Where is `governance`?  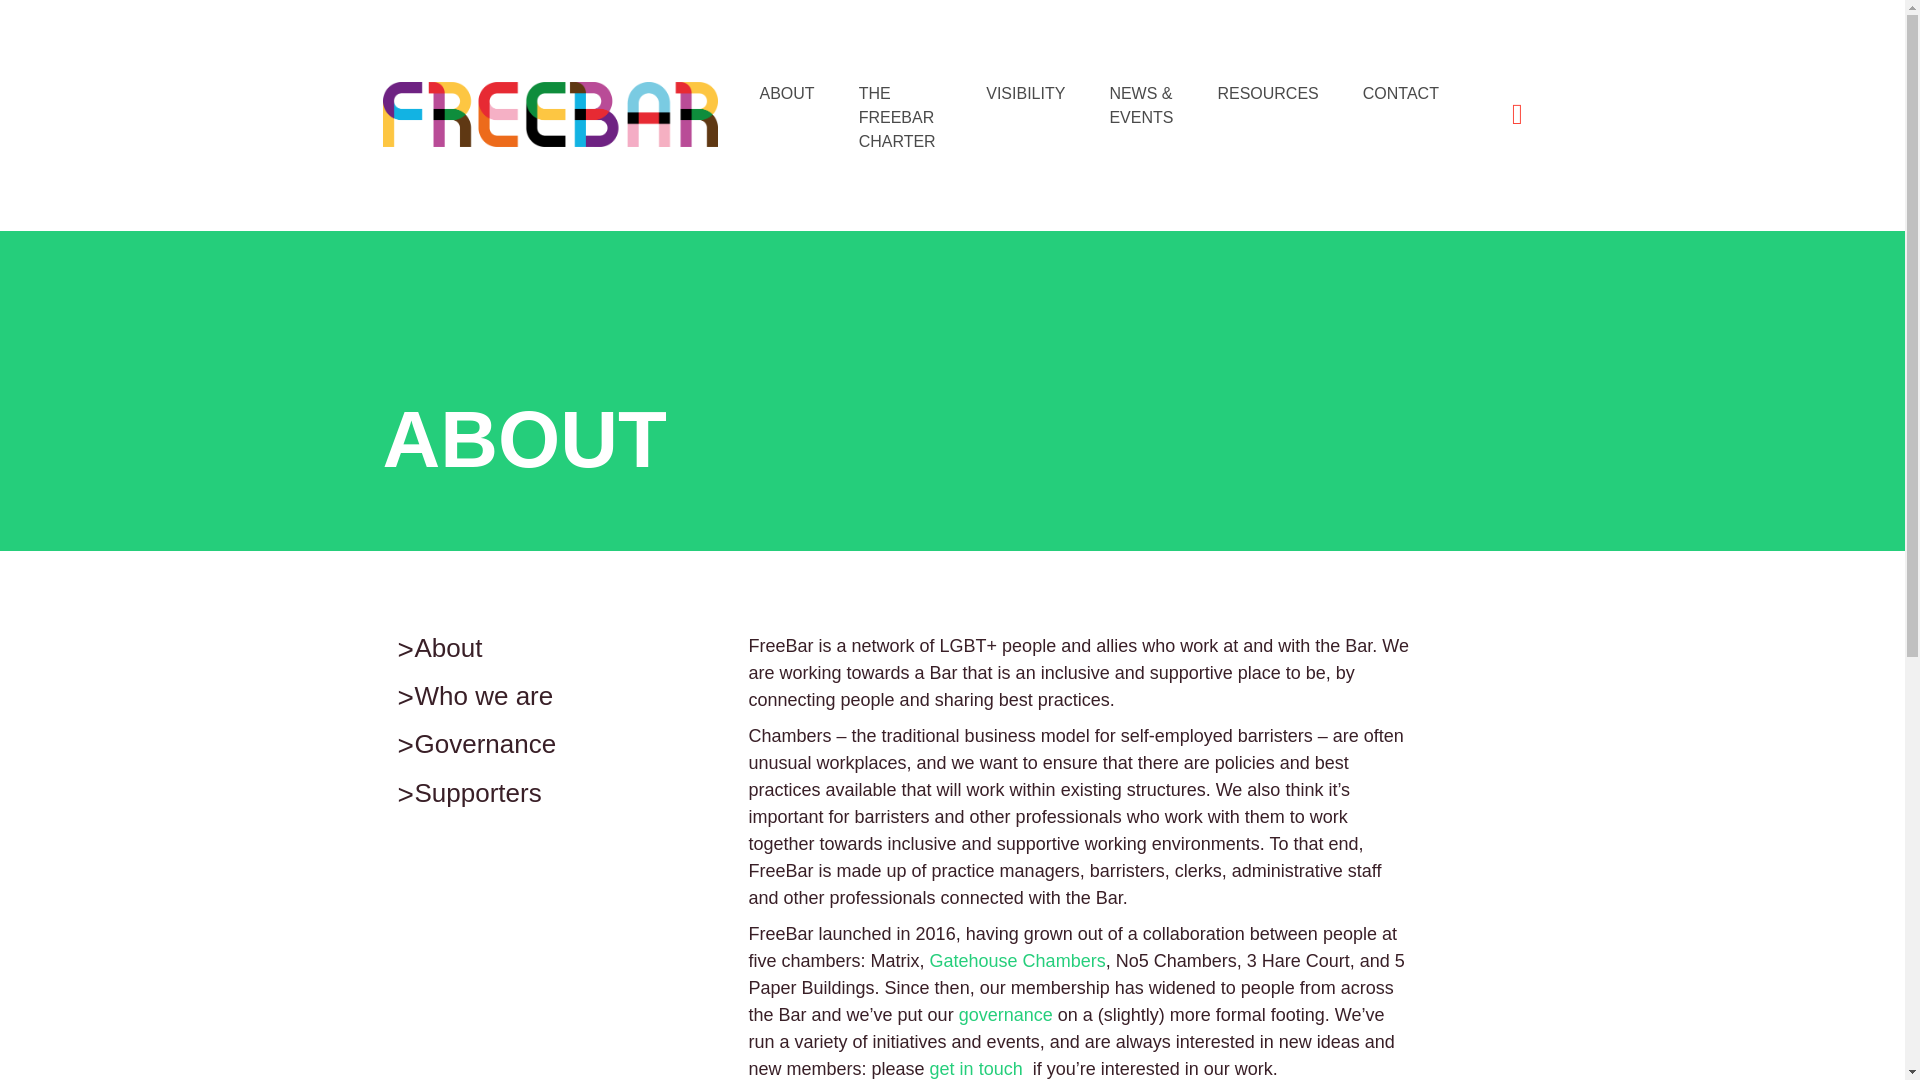 governance is located at coordinates (1005, 1014).